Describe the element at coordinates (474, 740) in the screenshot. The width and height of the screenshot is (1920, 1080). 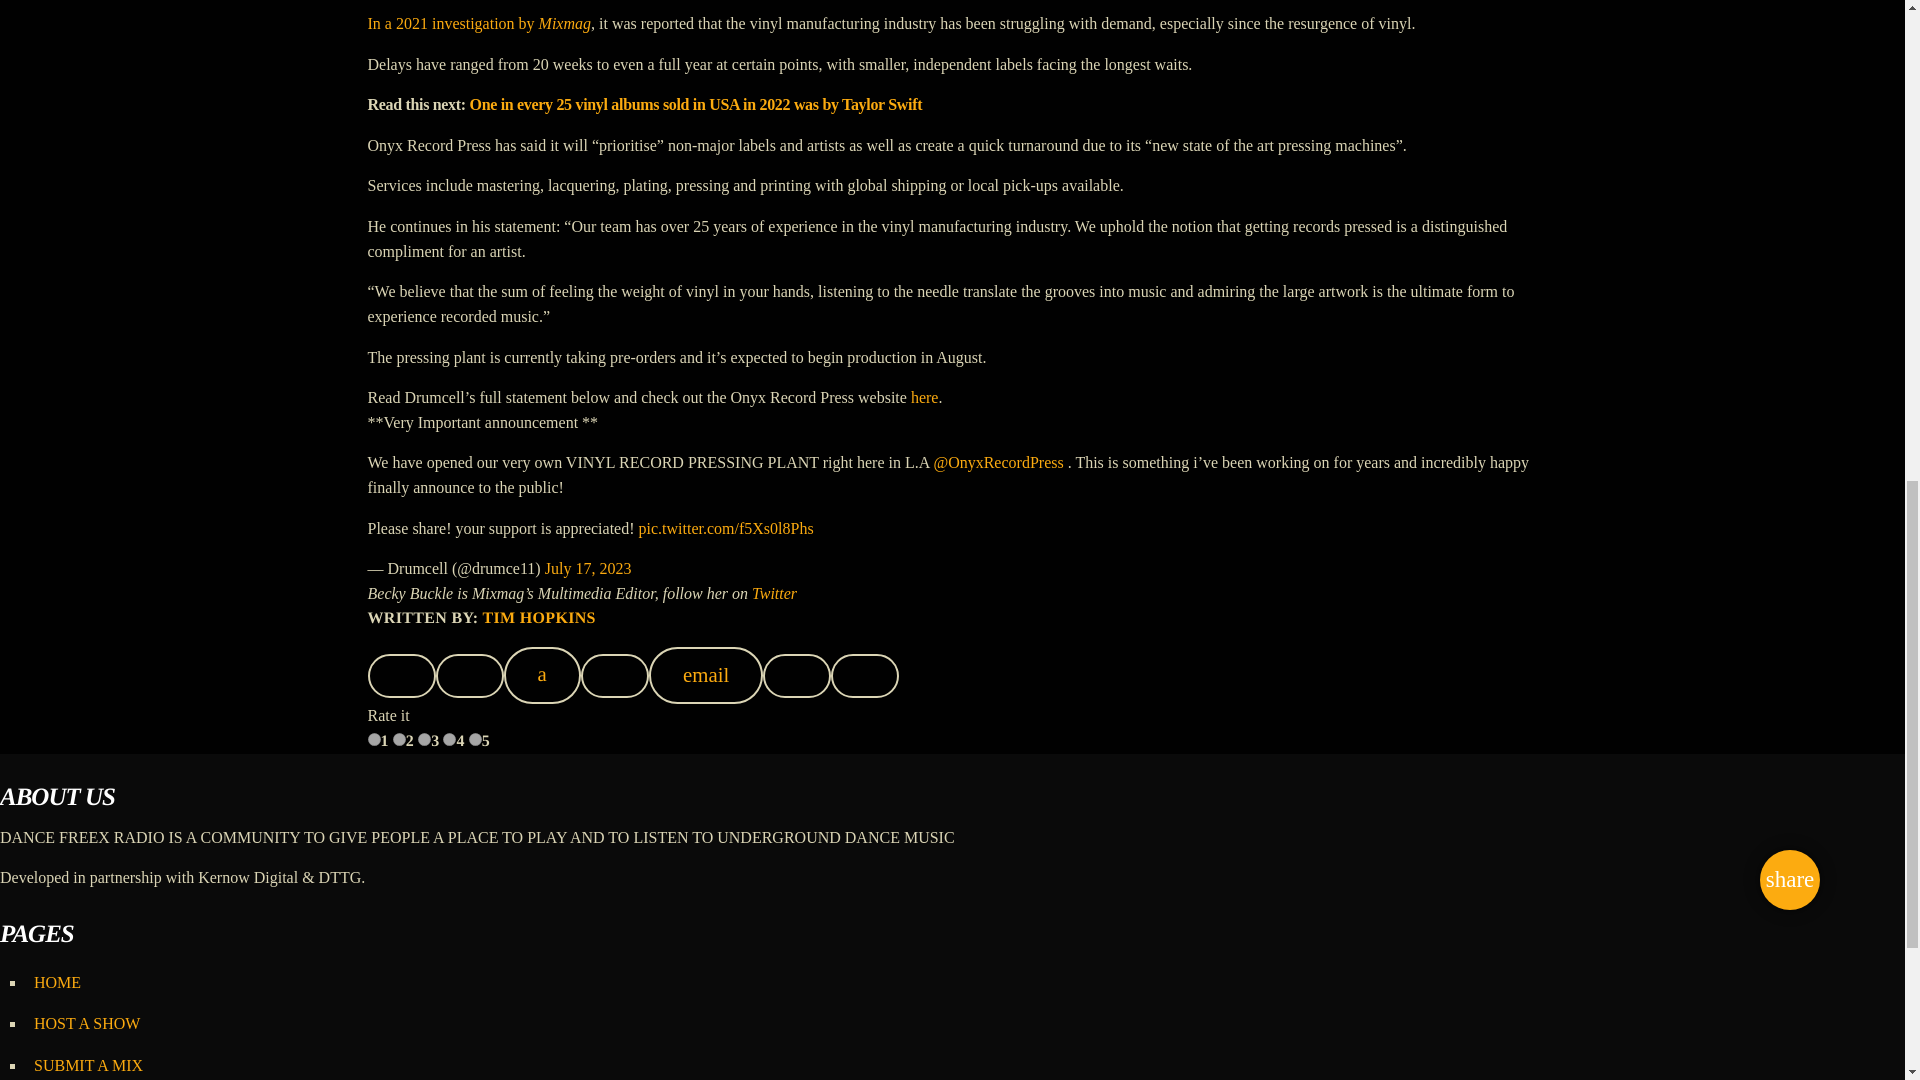
I see `5` at that location.